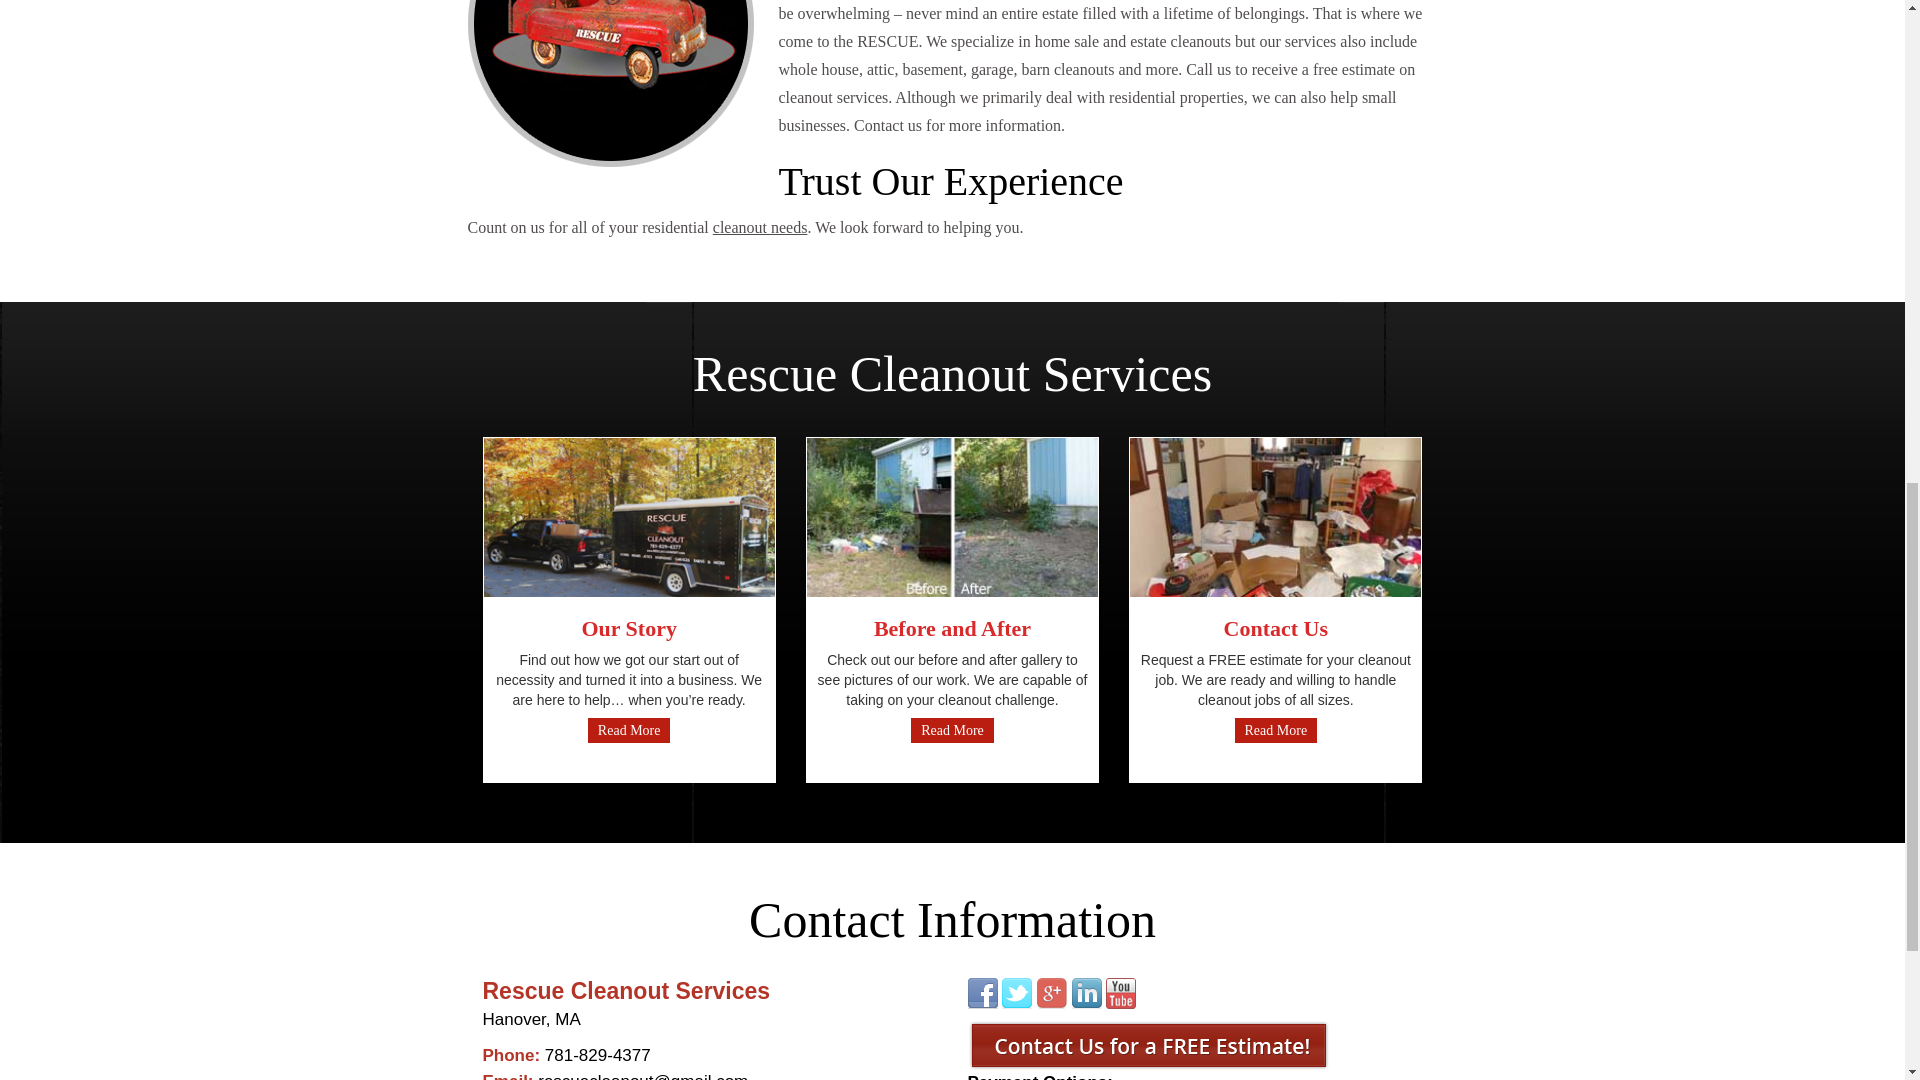 The width and height of the screenshot is (1920, 1080). What do you see at coordinates (1017, 993) in the screenshot?
I see `Twitter` at bounding box center [1017, 993].